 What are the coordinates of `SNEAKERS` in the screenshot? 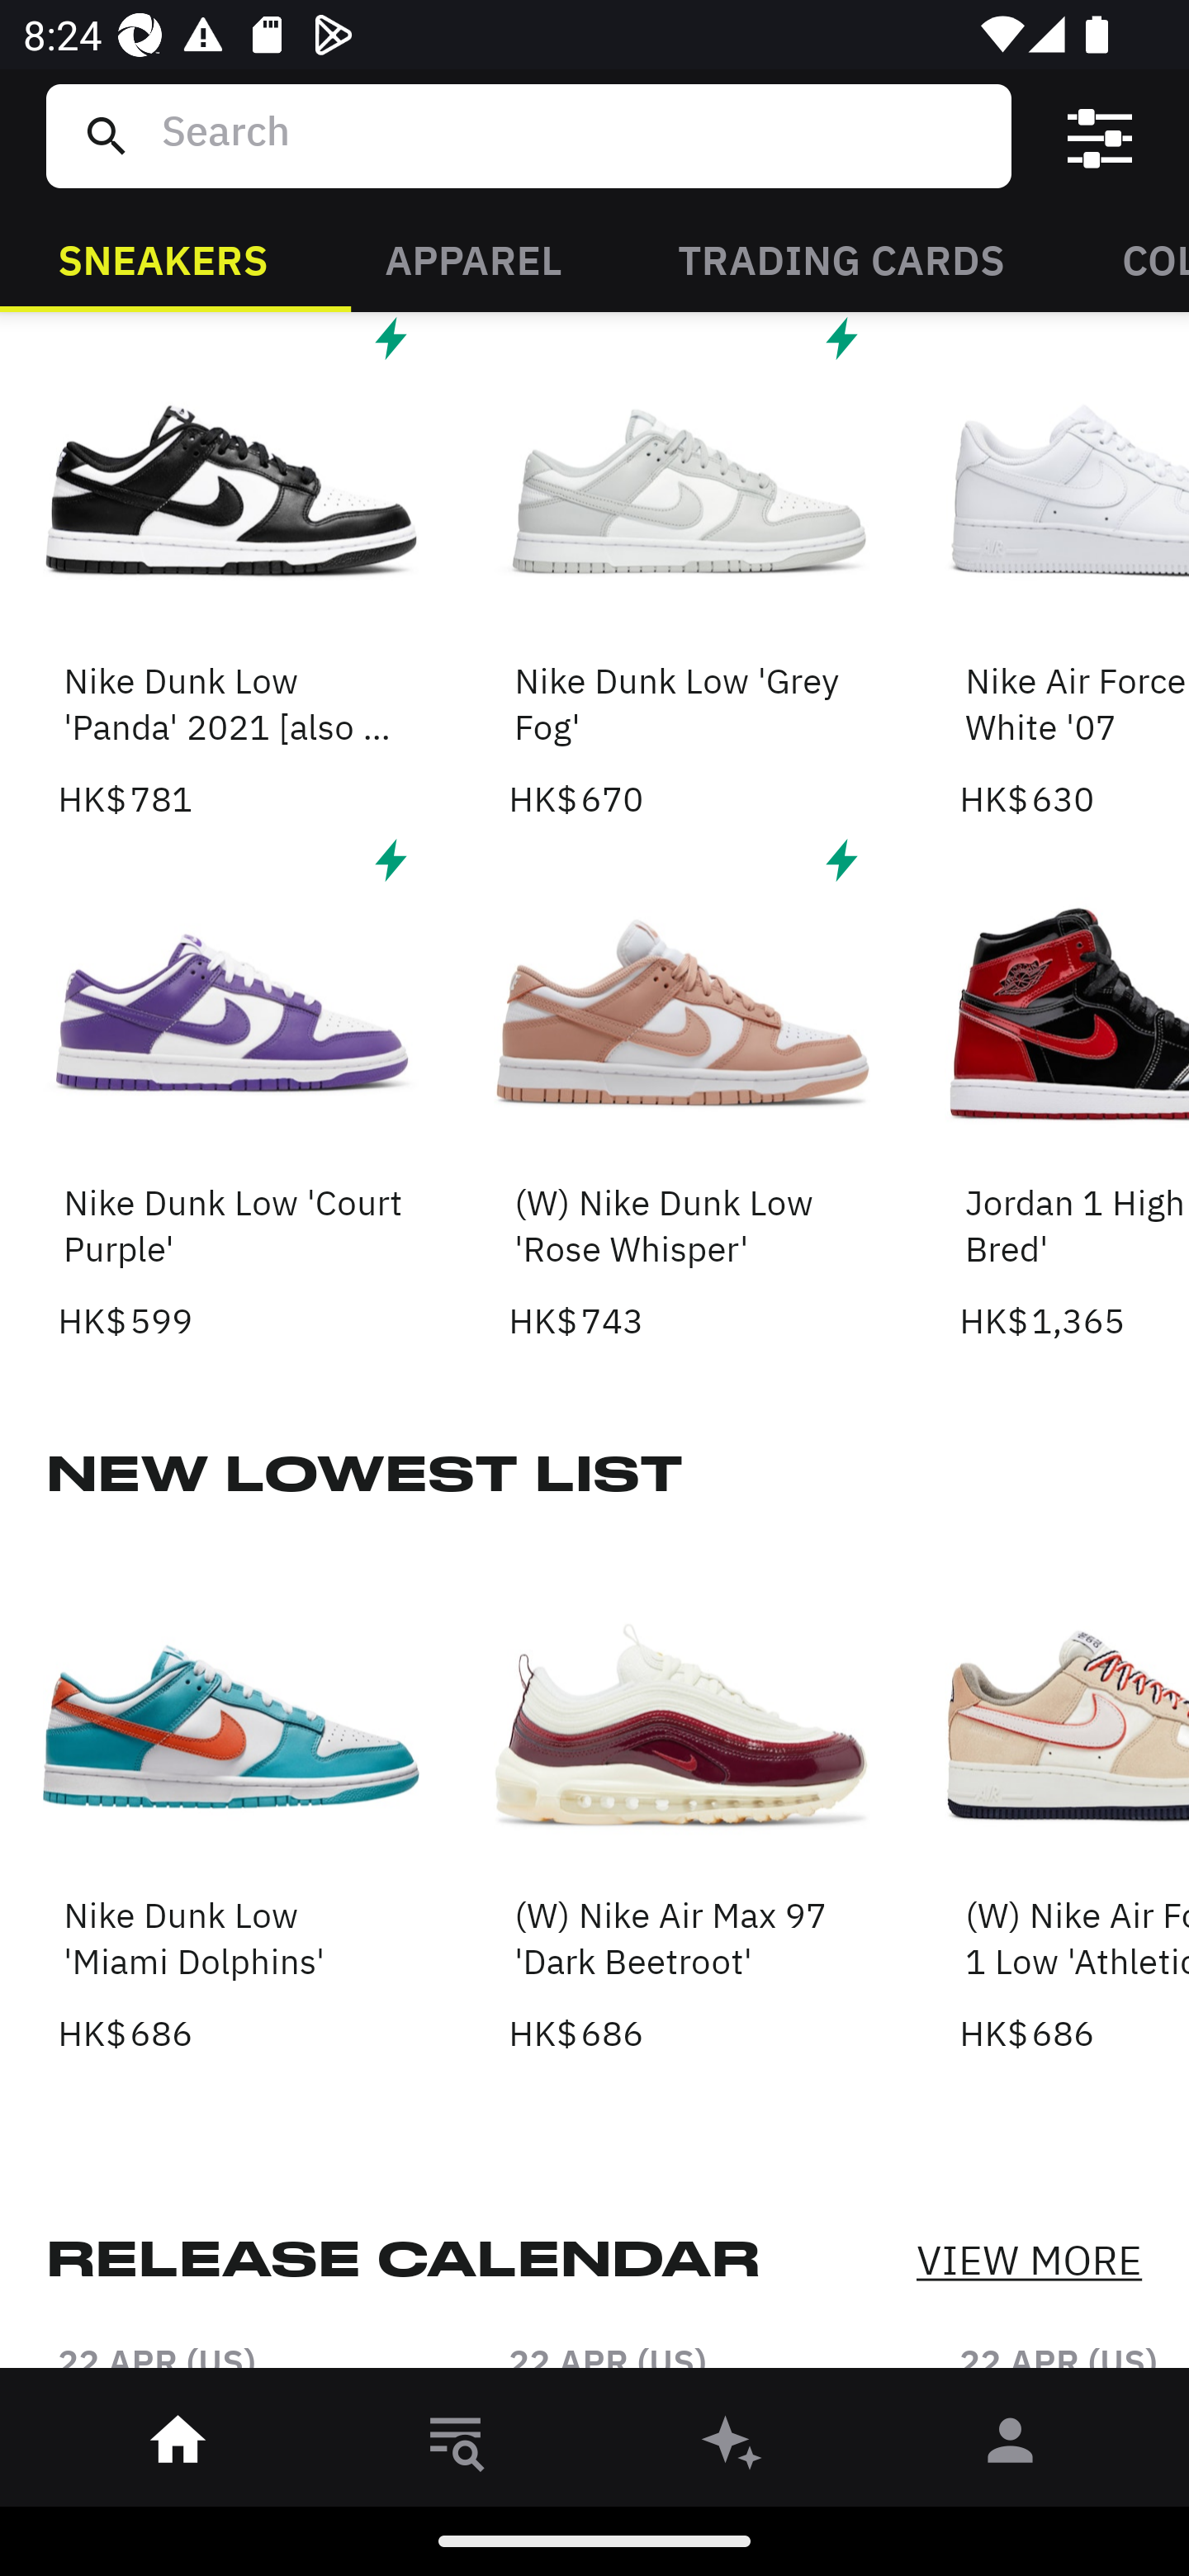 It's located at (163, 258).